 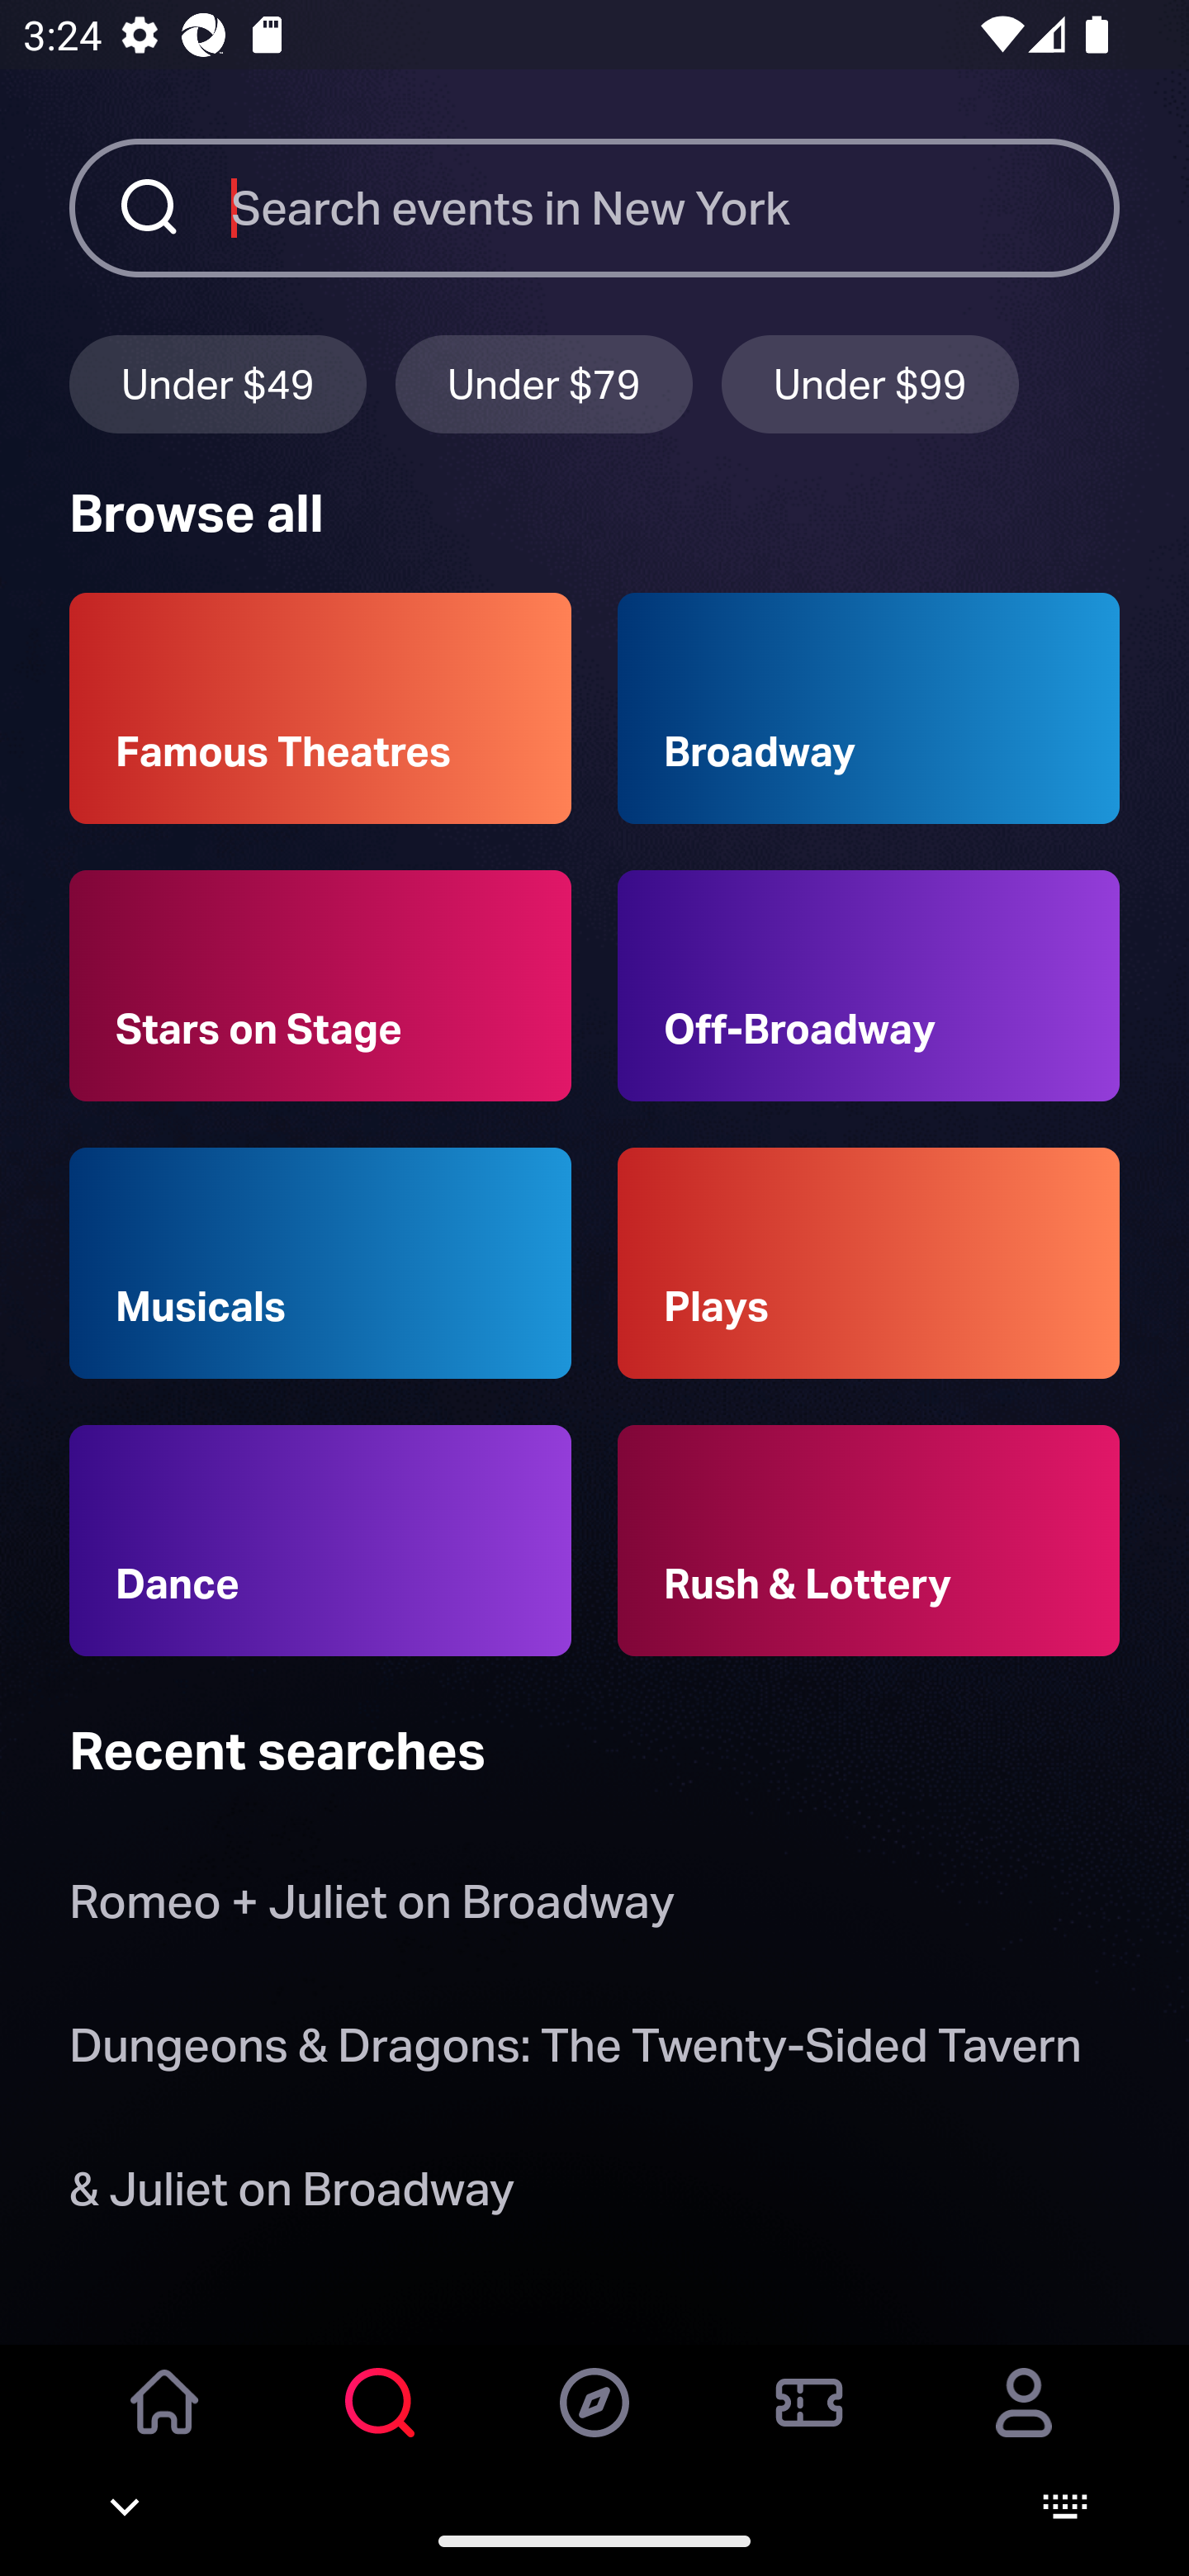 I want to click on Famous Theatres, so click(x=320, y=708).